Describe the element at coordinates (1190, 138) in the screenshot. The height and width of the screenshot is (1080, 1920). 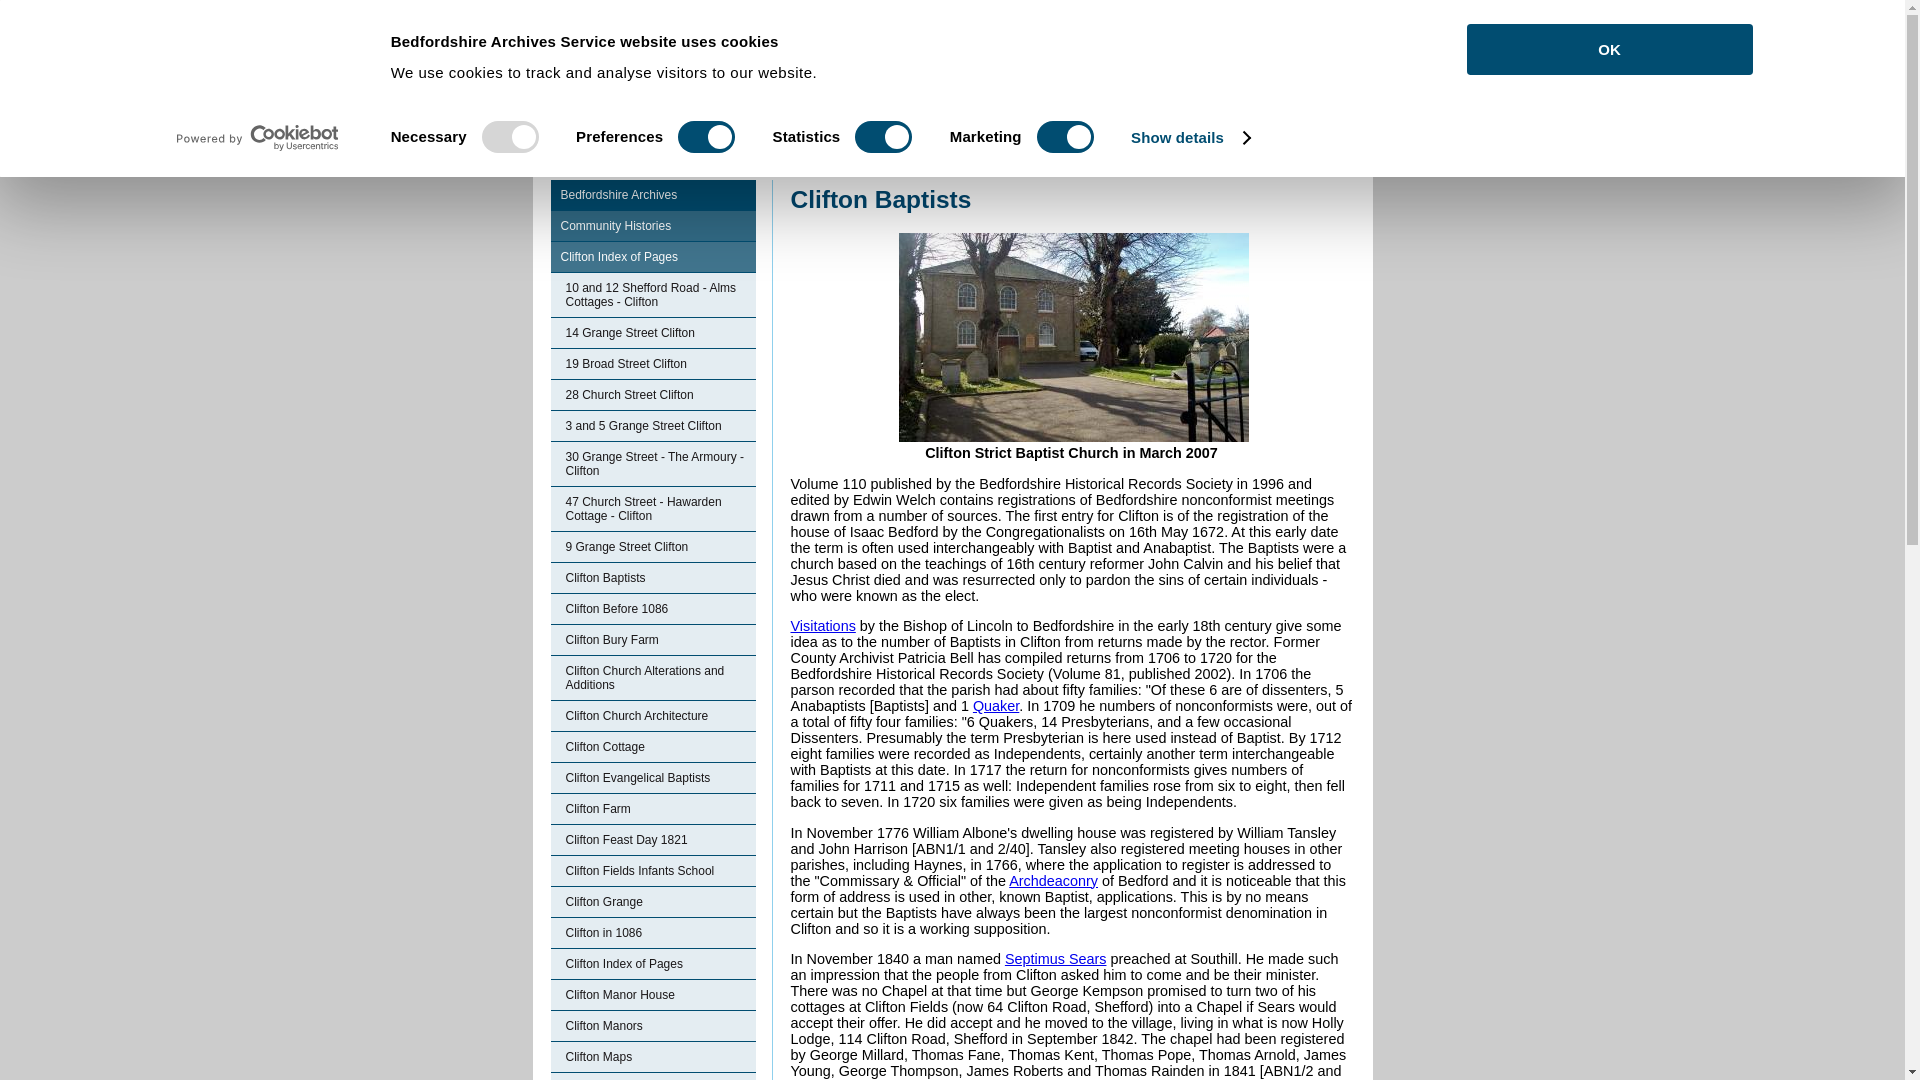
I see `Show details` at that location.